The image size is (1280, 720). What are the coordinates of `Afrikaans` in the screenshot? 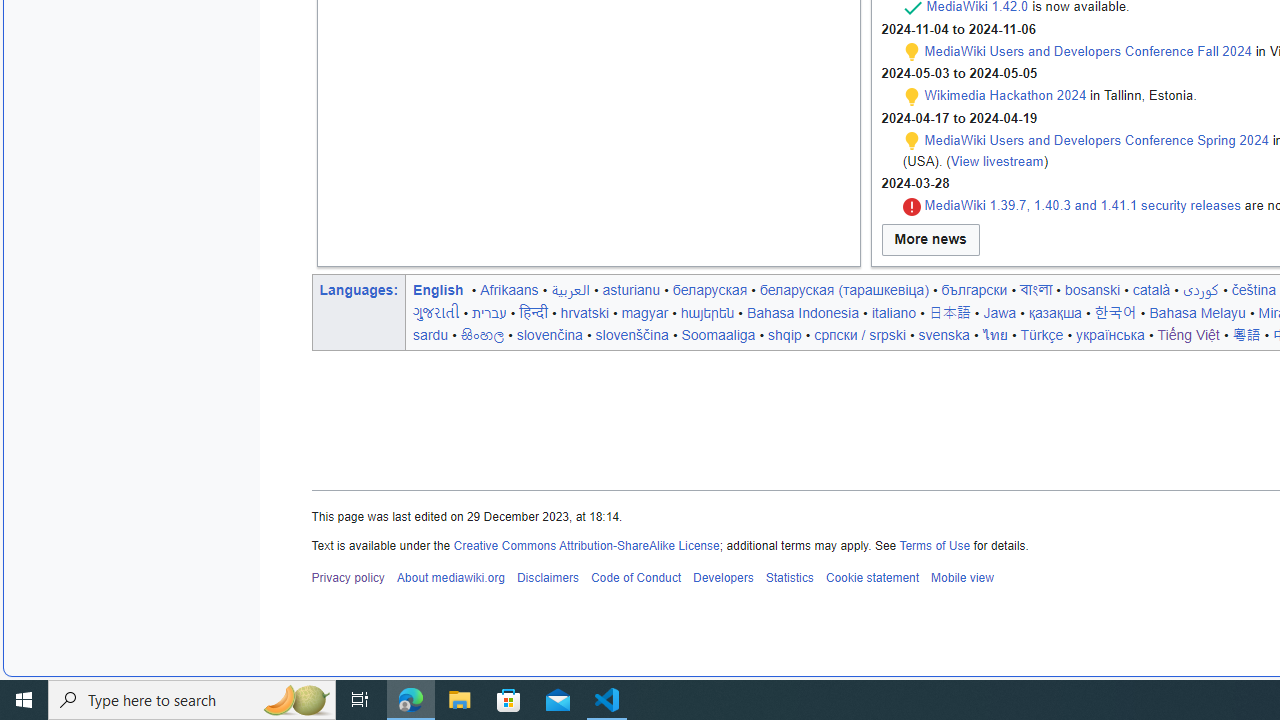 It's located at (509, 289).